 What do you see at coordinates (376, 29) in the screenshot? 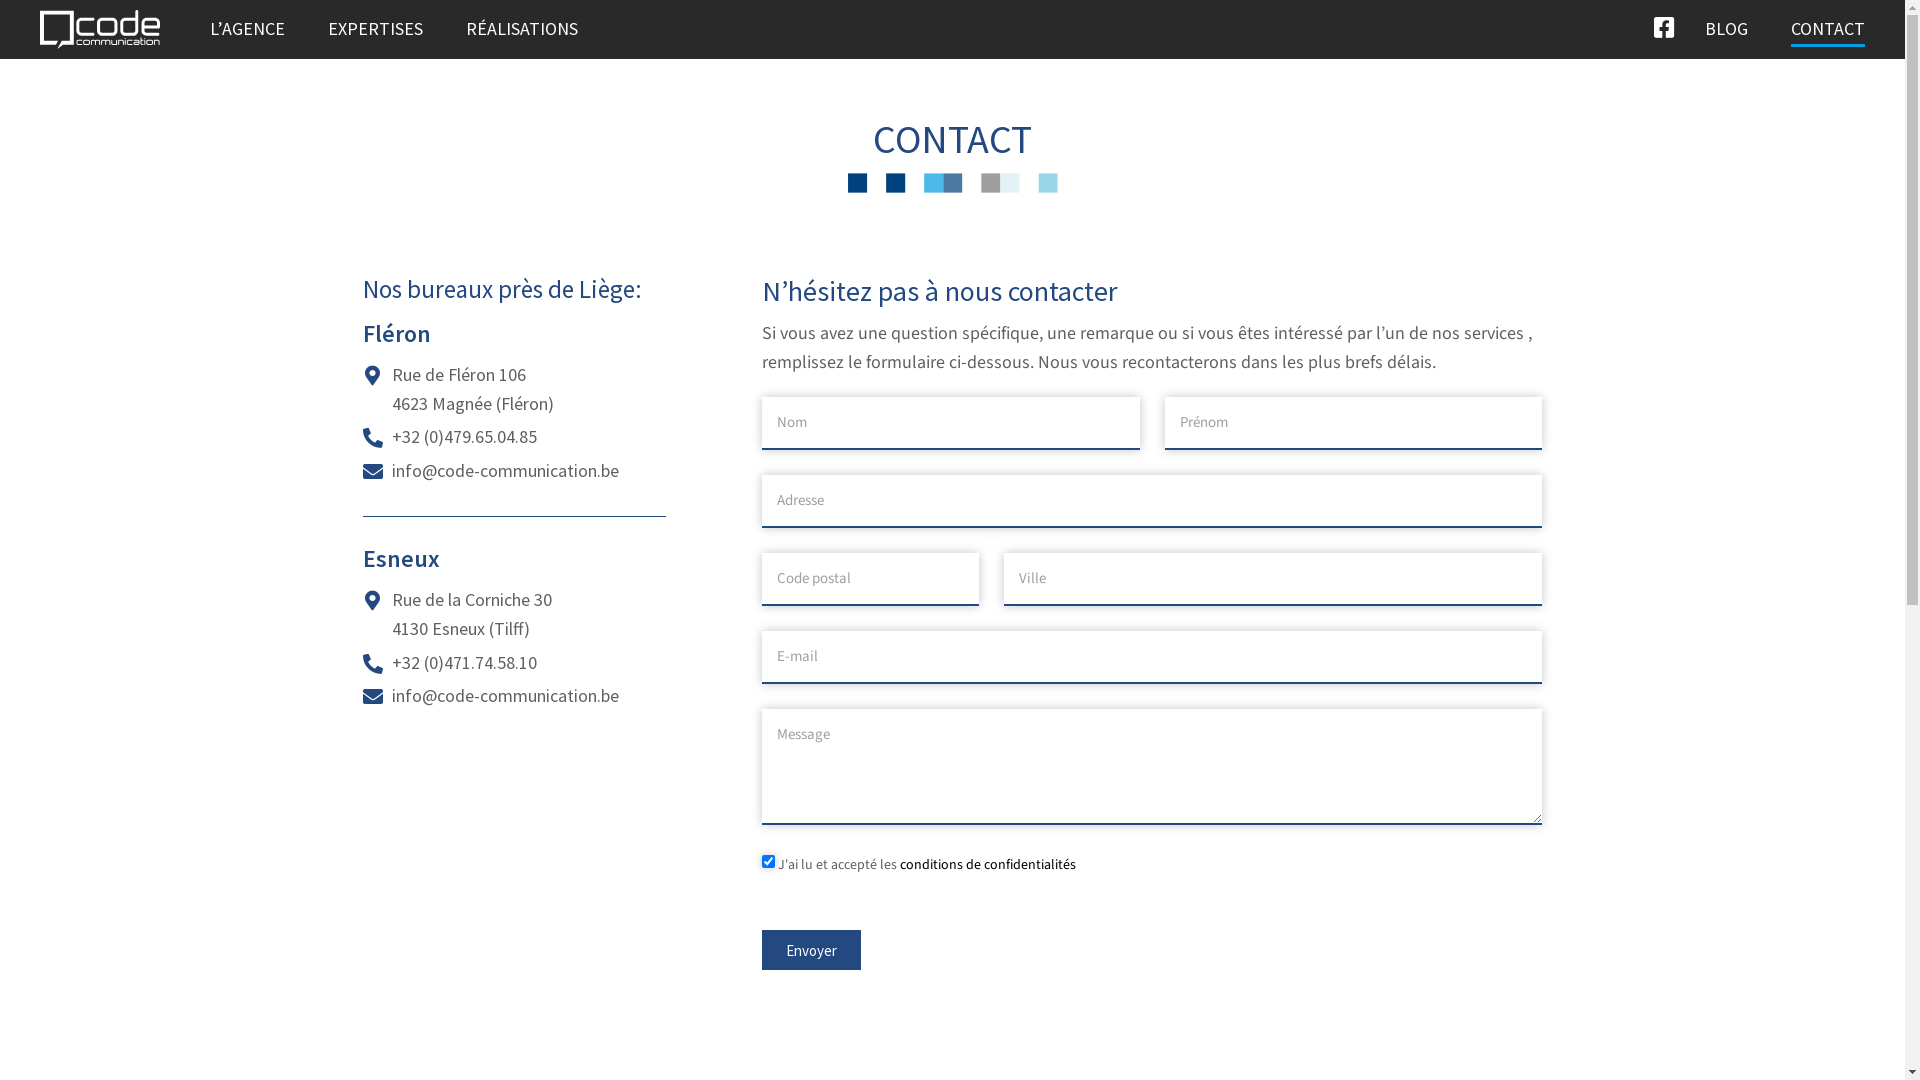
I see `EXPERTISES` at bounding box center [376, 29].